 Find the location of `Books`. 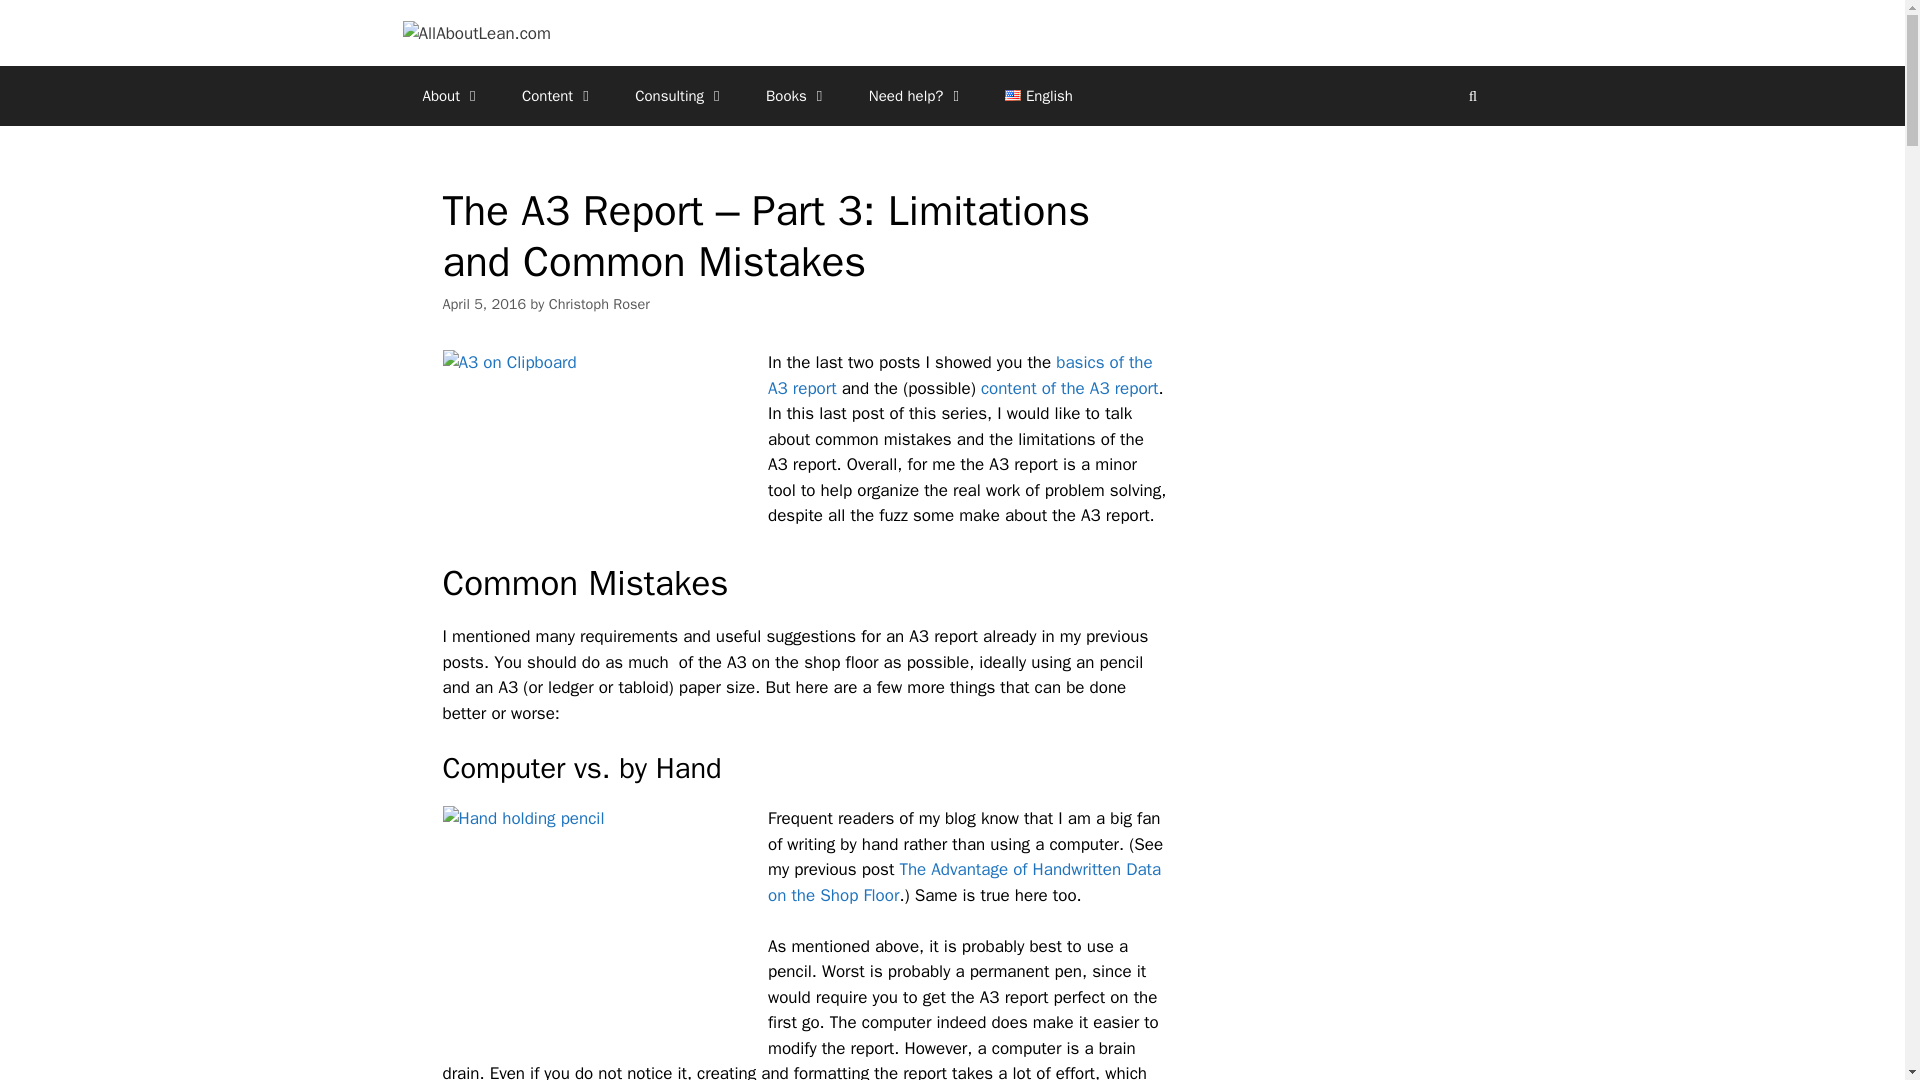

Books is located at coordinates (797, 96).